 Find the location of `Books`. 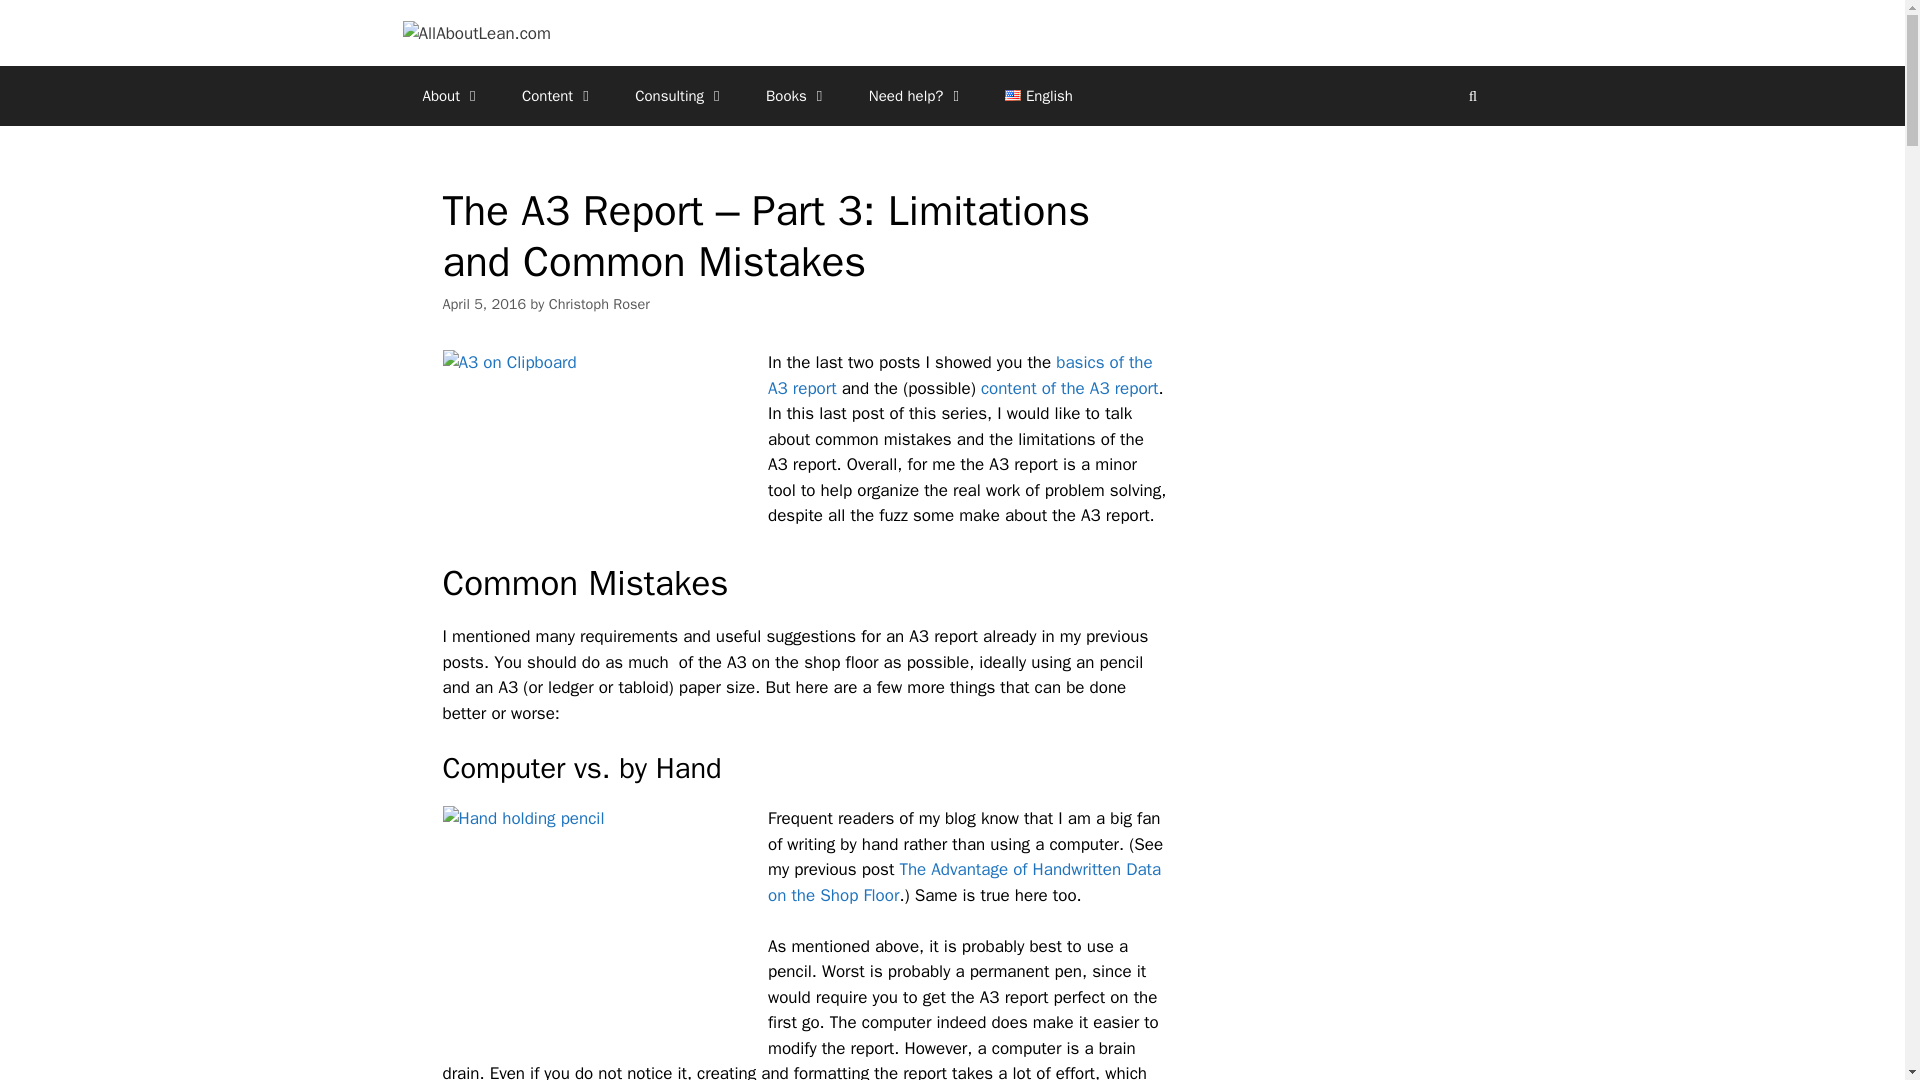

Books is located at coordinates (797, 96).